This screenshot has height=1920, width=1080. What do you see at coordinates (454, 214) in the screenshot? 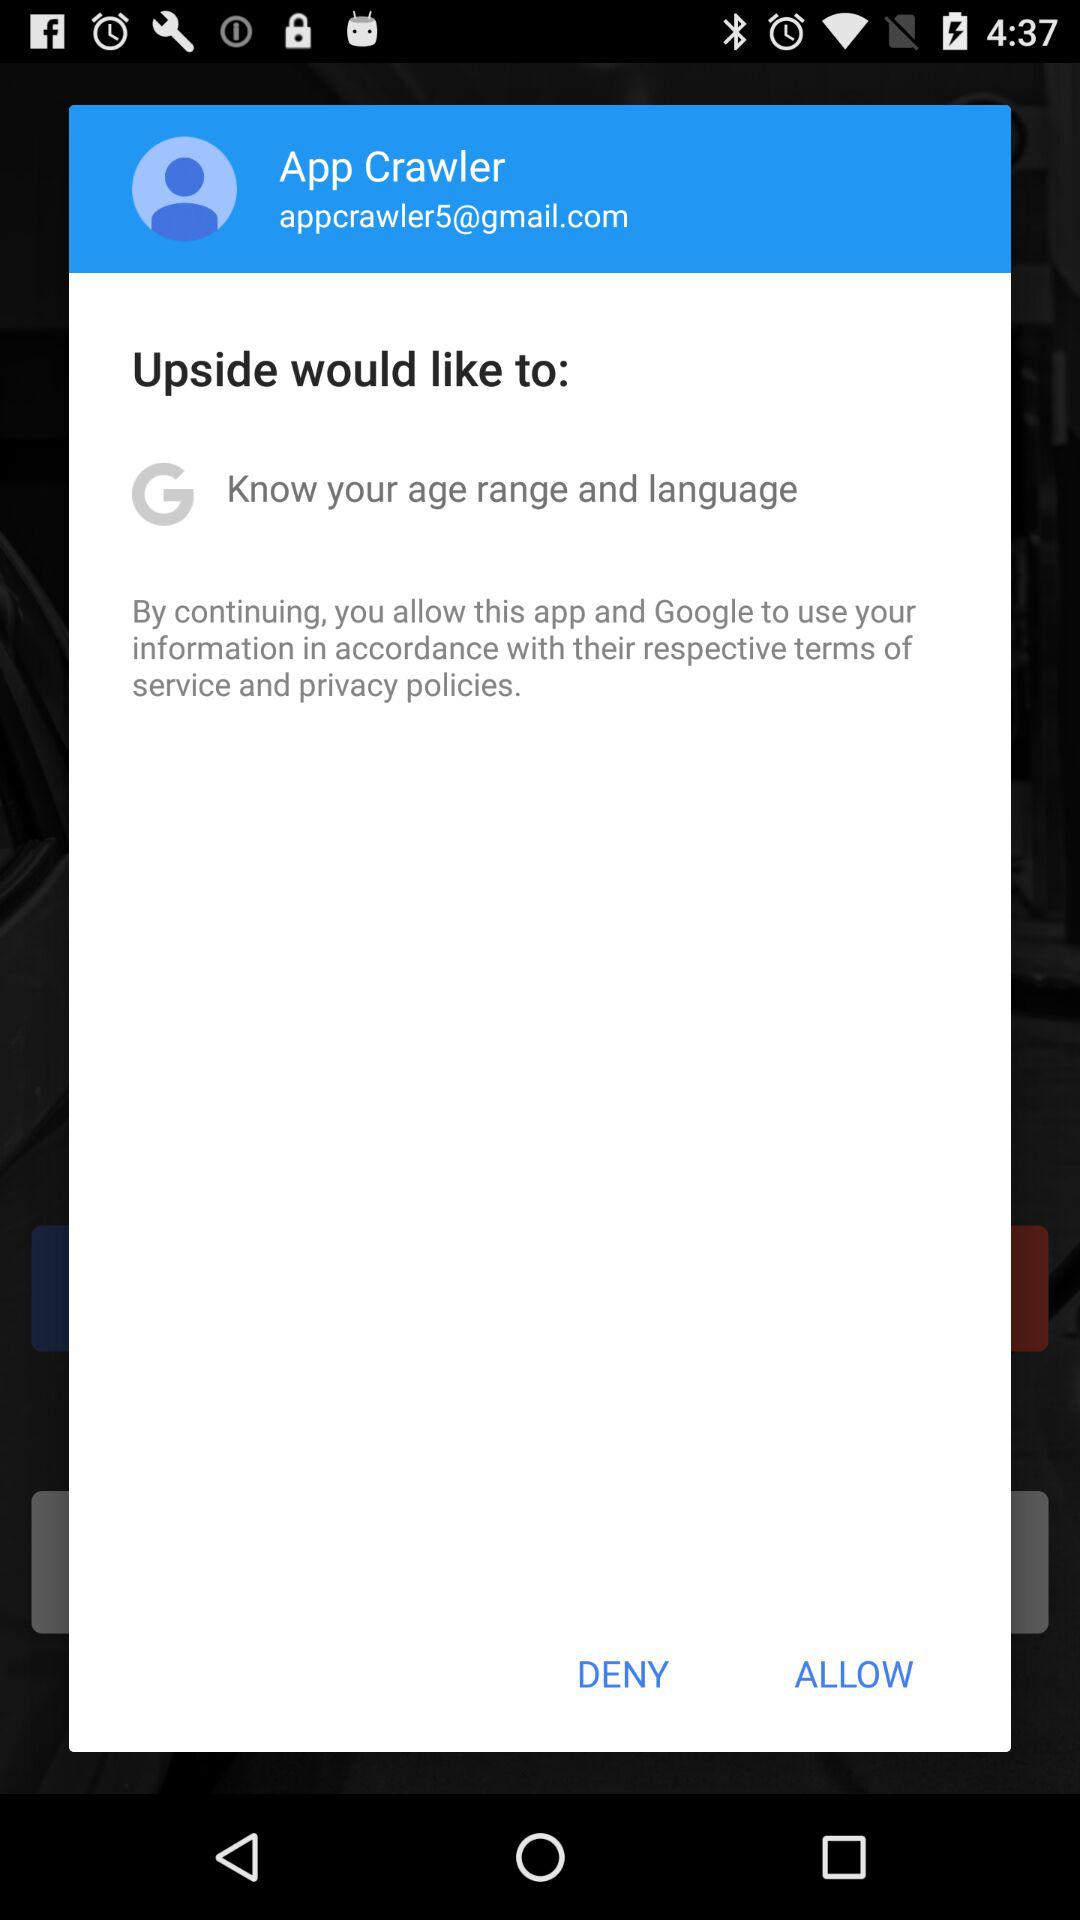
I see `swipe until appcrawler5@gmail.com app` at bounding box center [454, 214].